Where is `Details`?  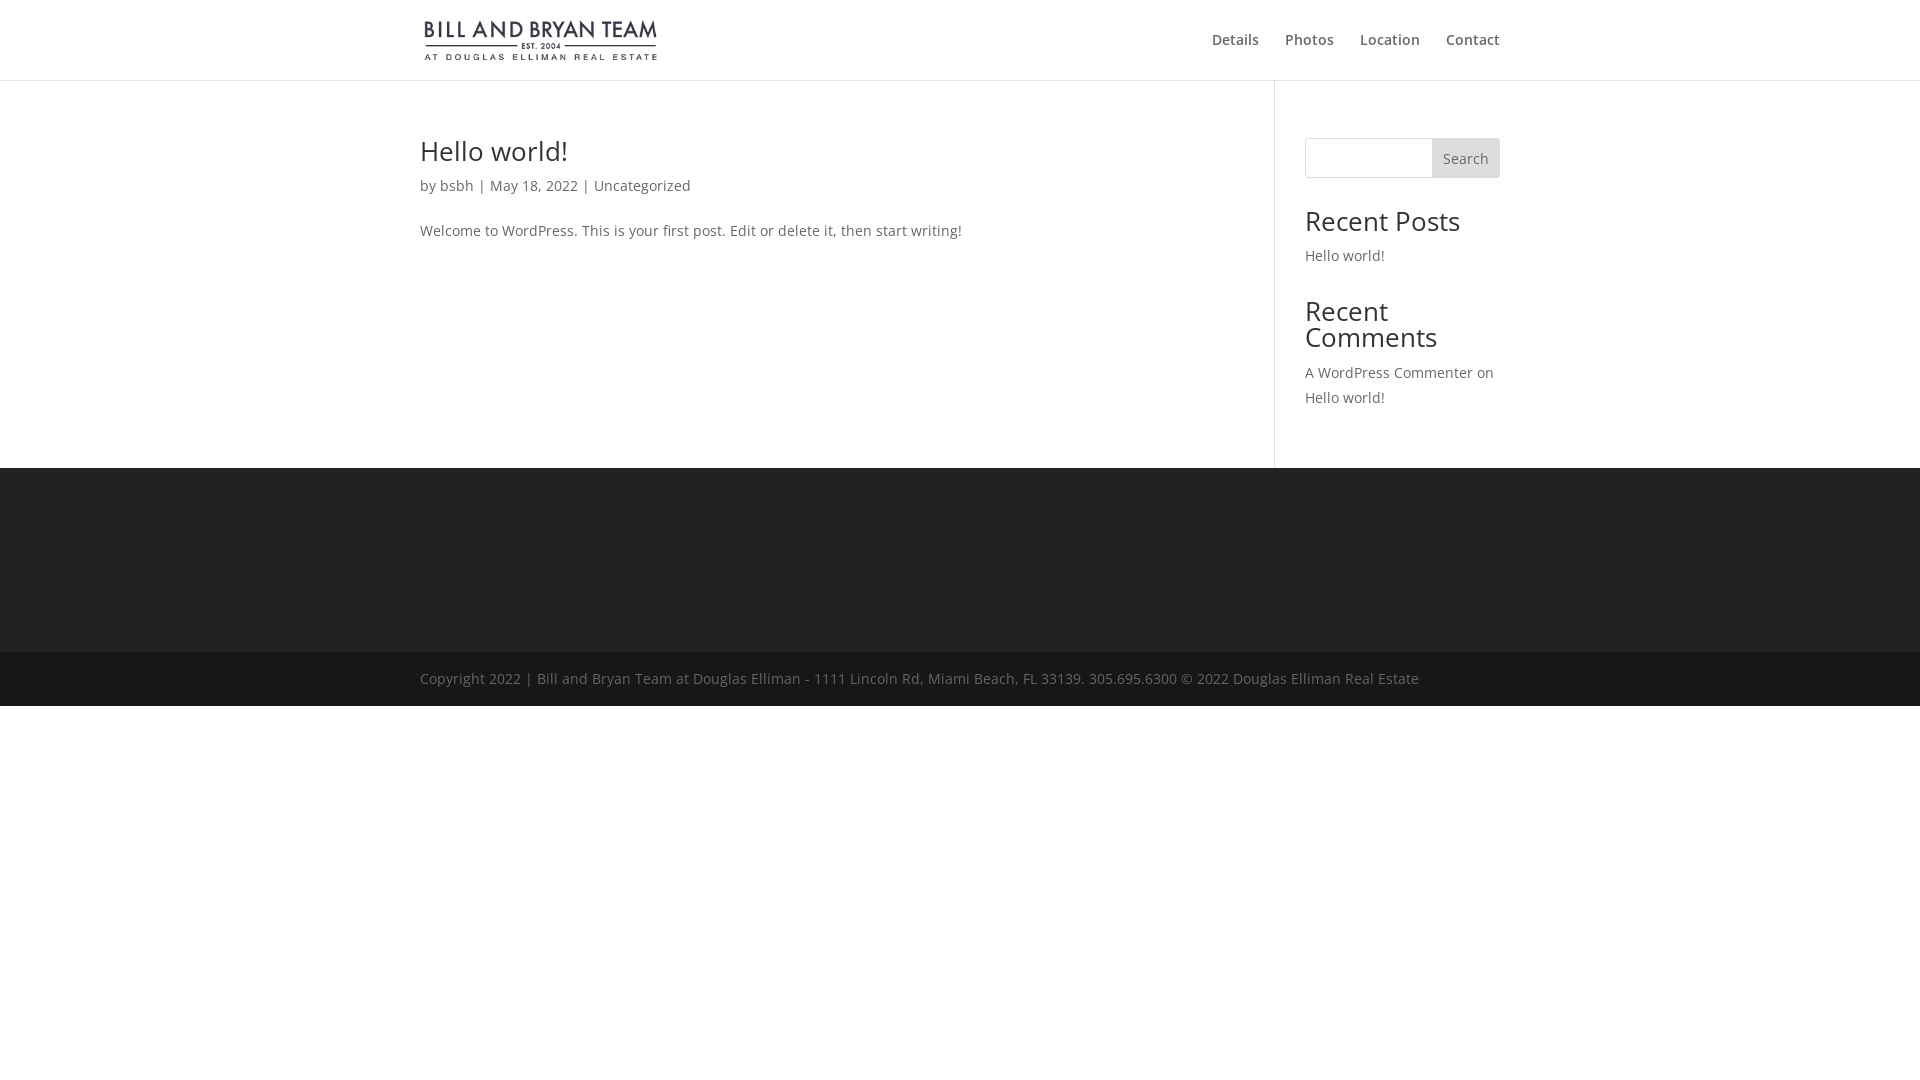 Details is located at coordinates (1236, 56).